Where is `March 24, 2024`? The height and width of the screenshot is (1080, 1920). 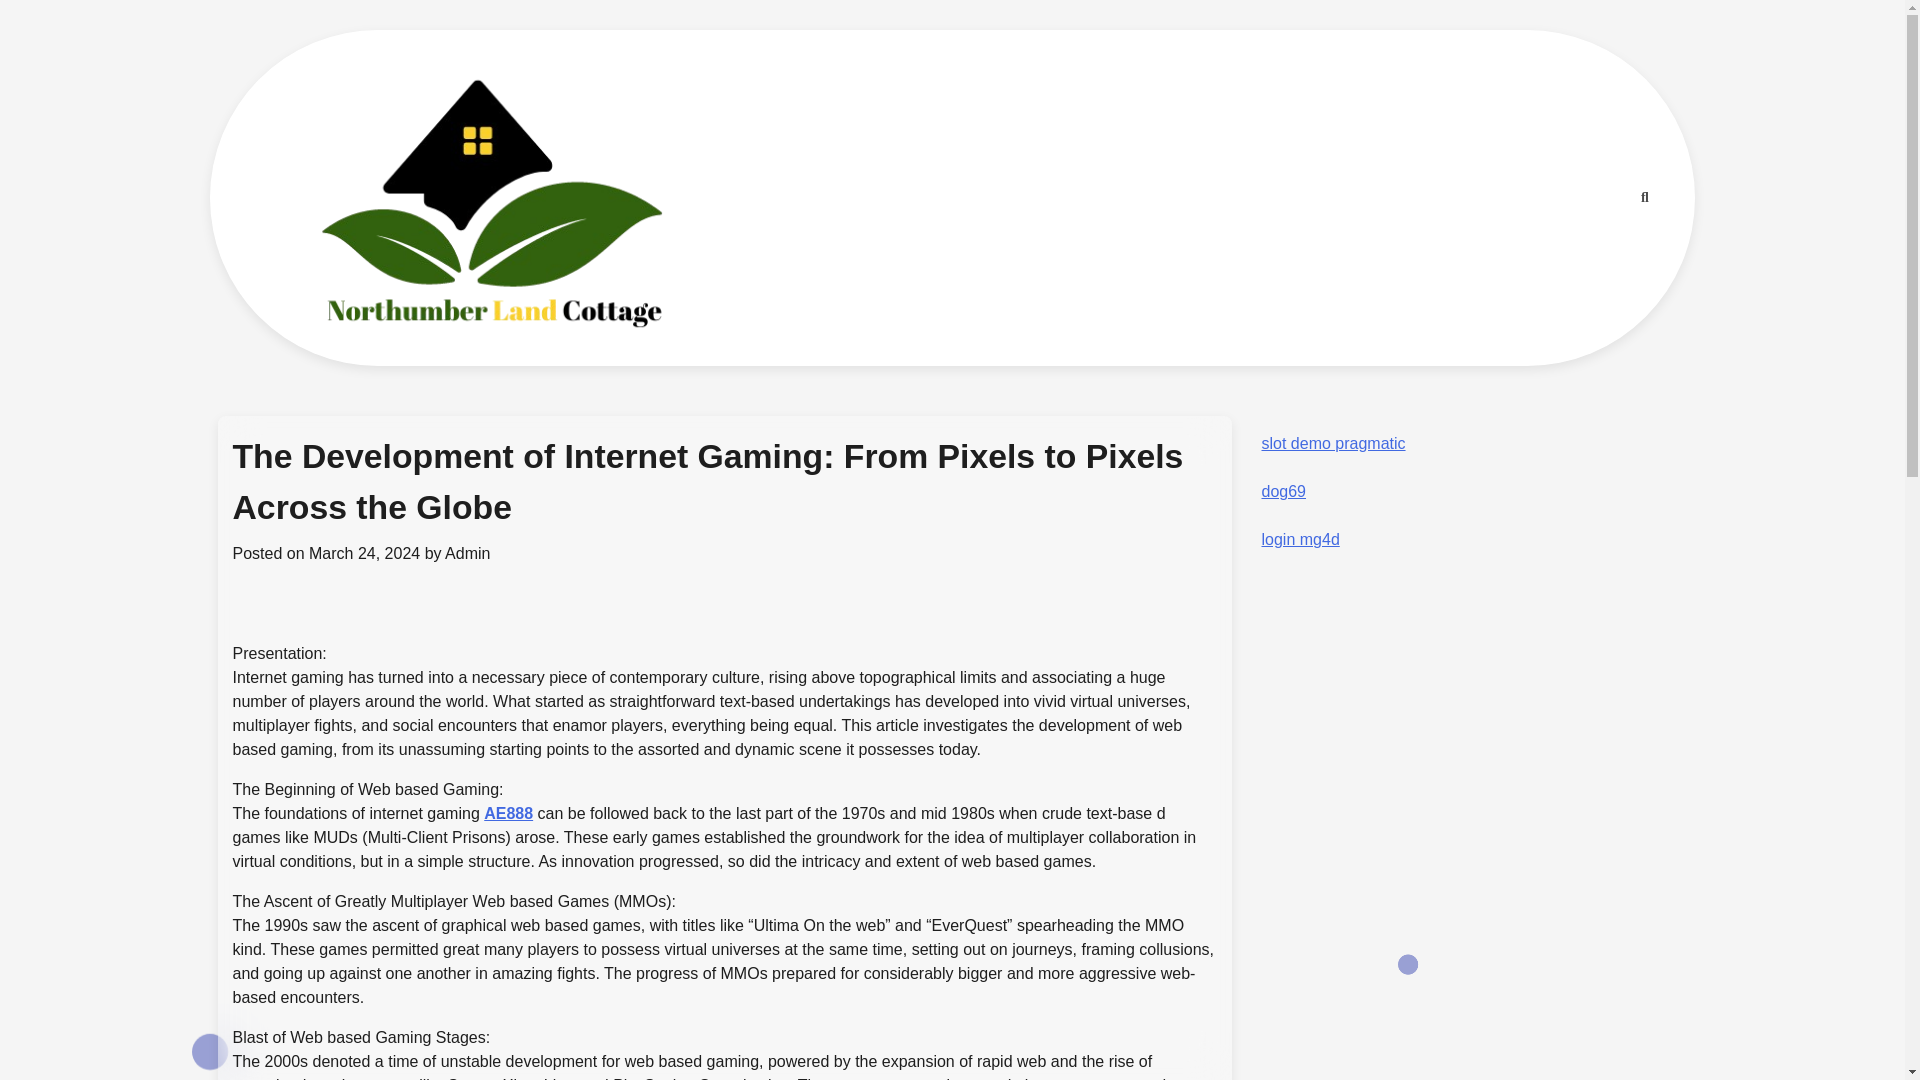
March 24, 2024 is located at coordinates (364, 553).